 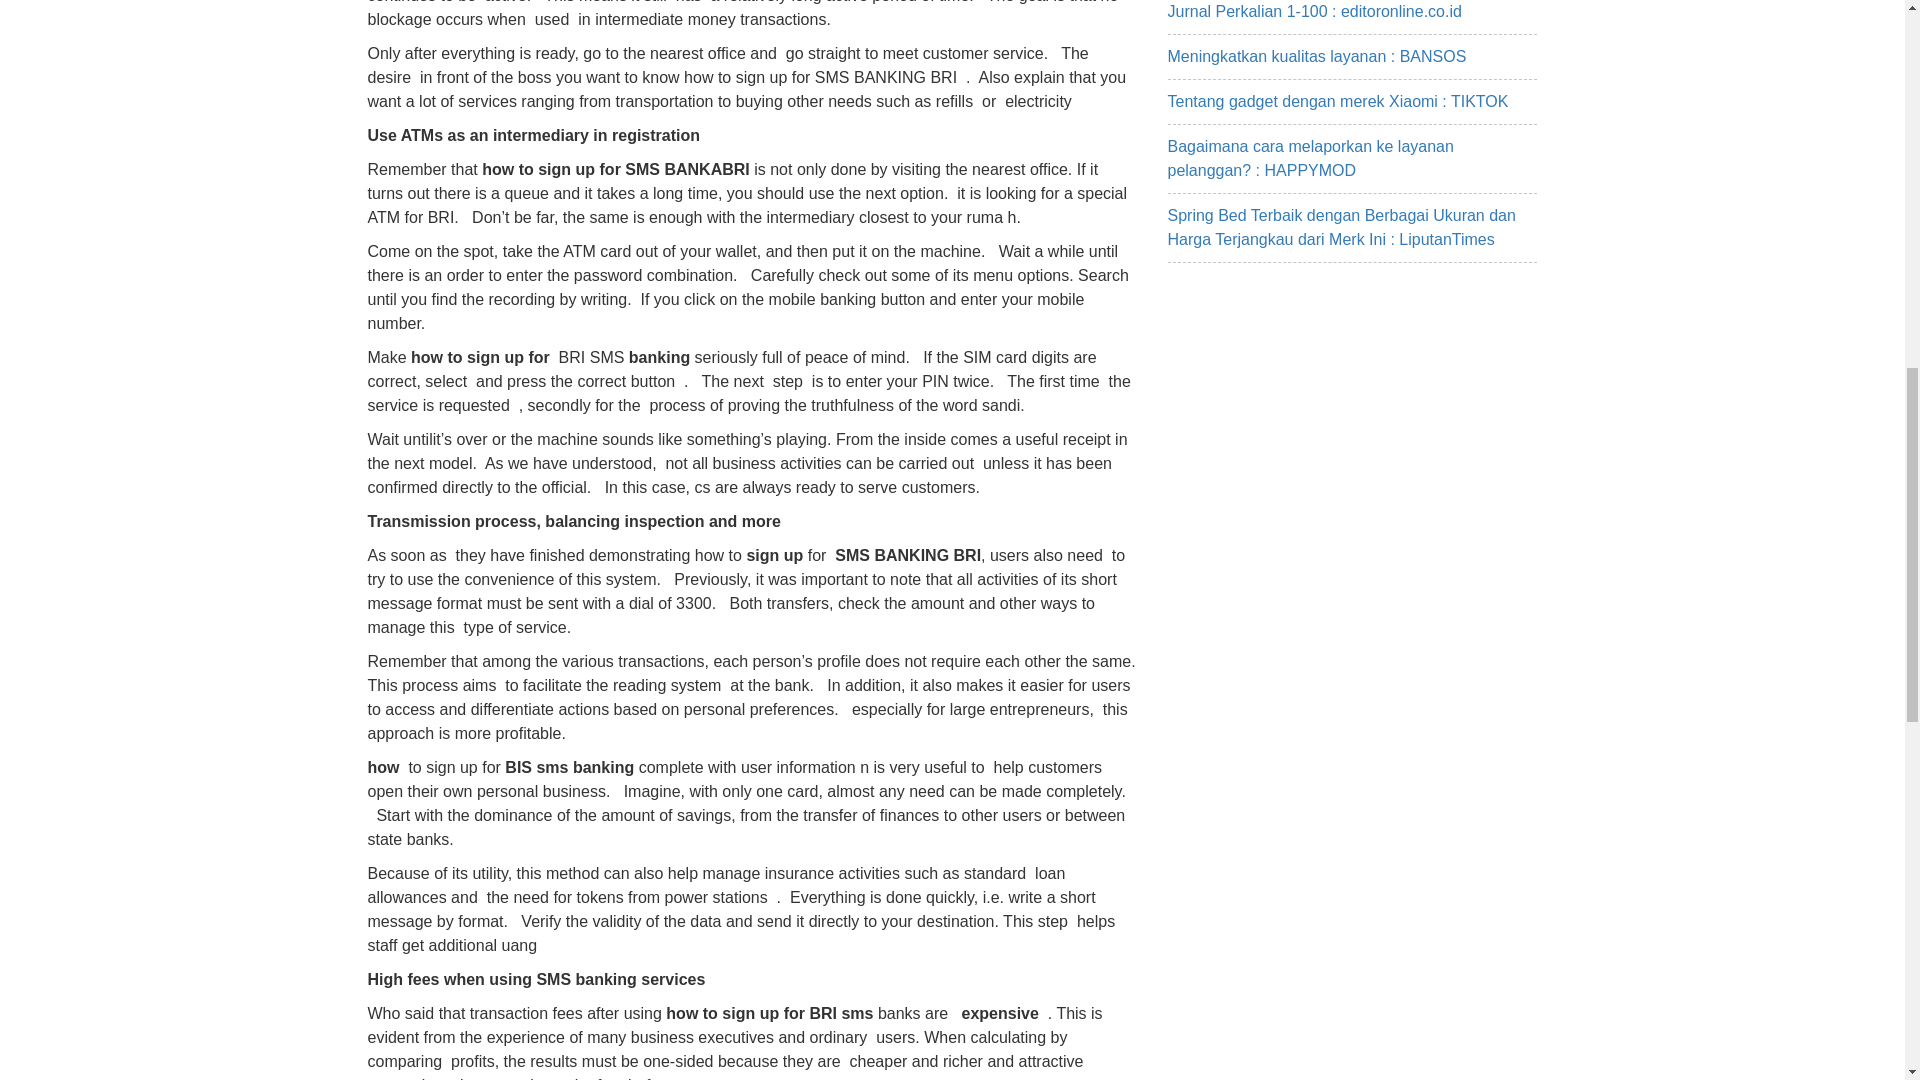 I want to click on Meningkatkan kualitas layanan : BANSOS, so click(x=1316, y=56).